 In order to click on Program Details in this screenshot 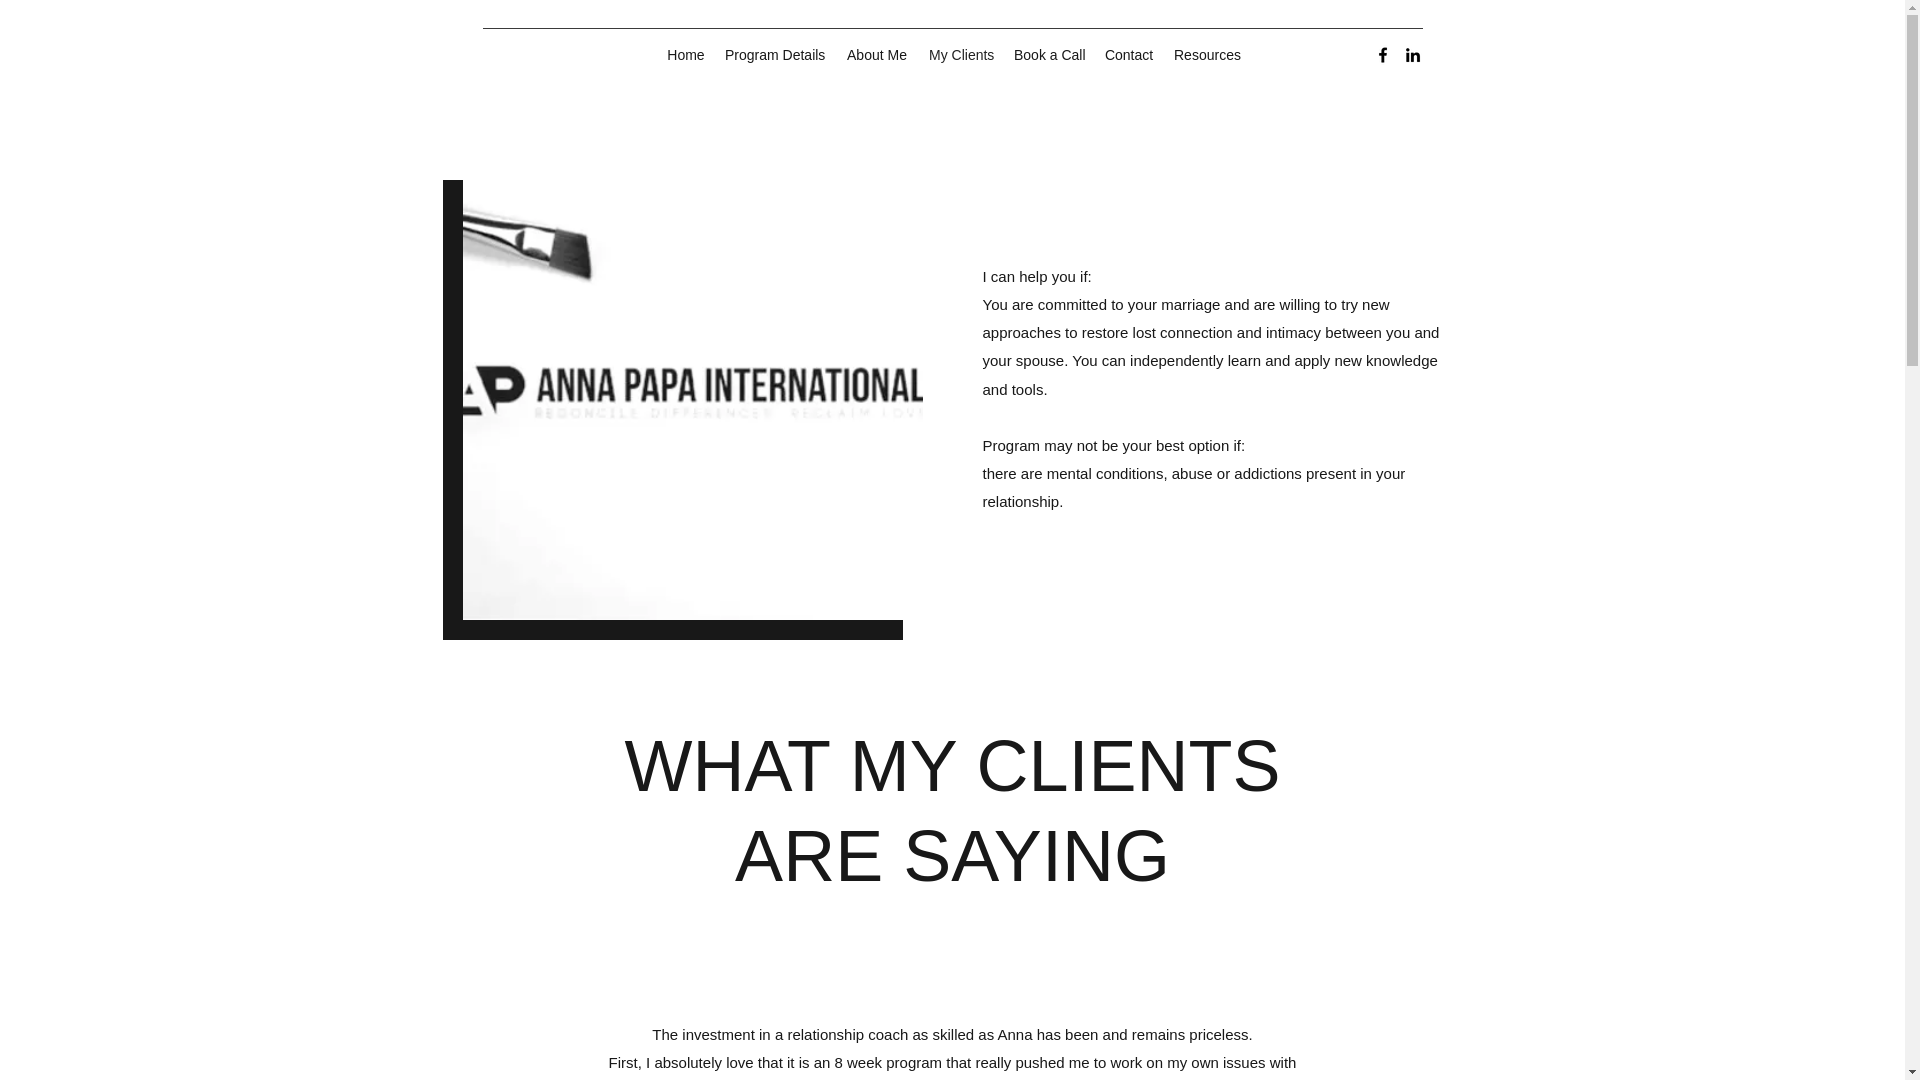, I will do `click(774, 54)`.